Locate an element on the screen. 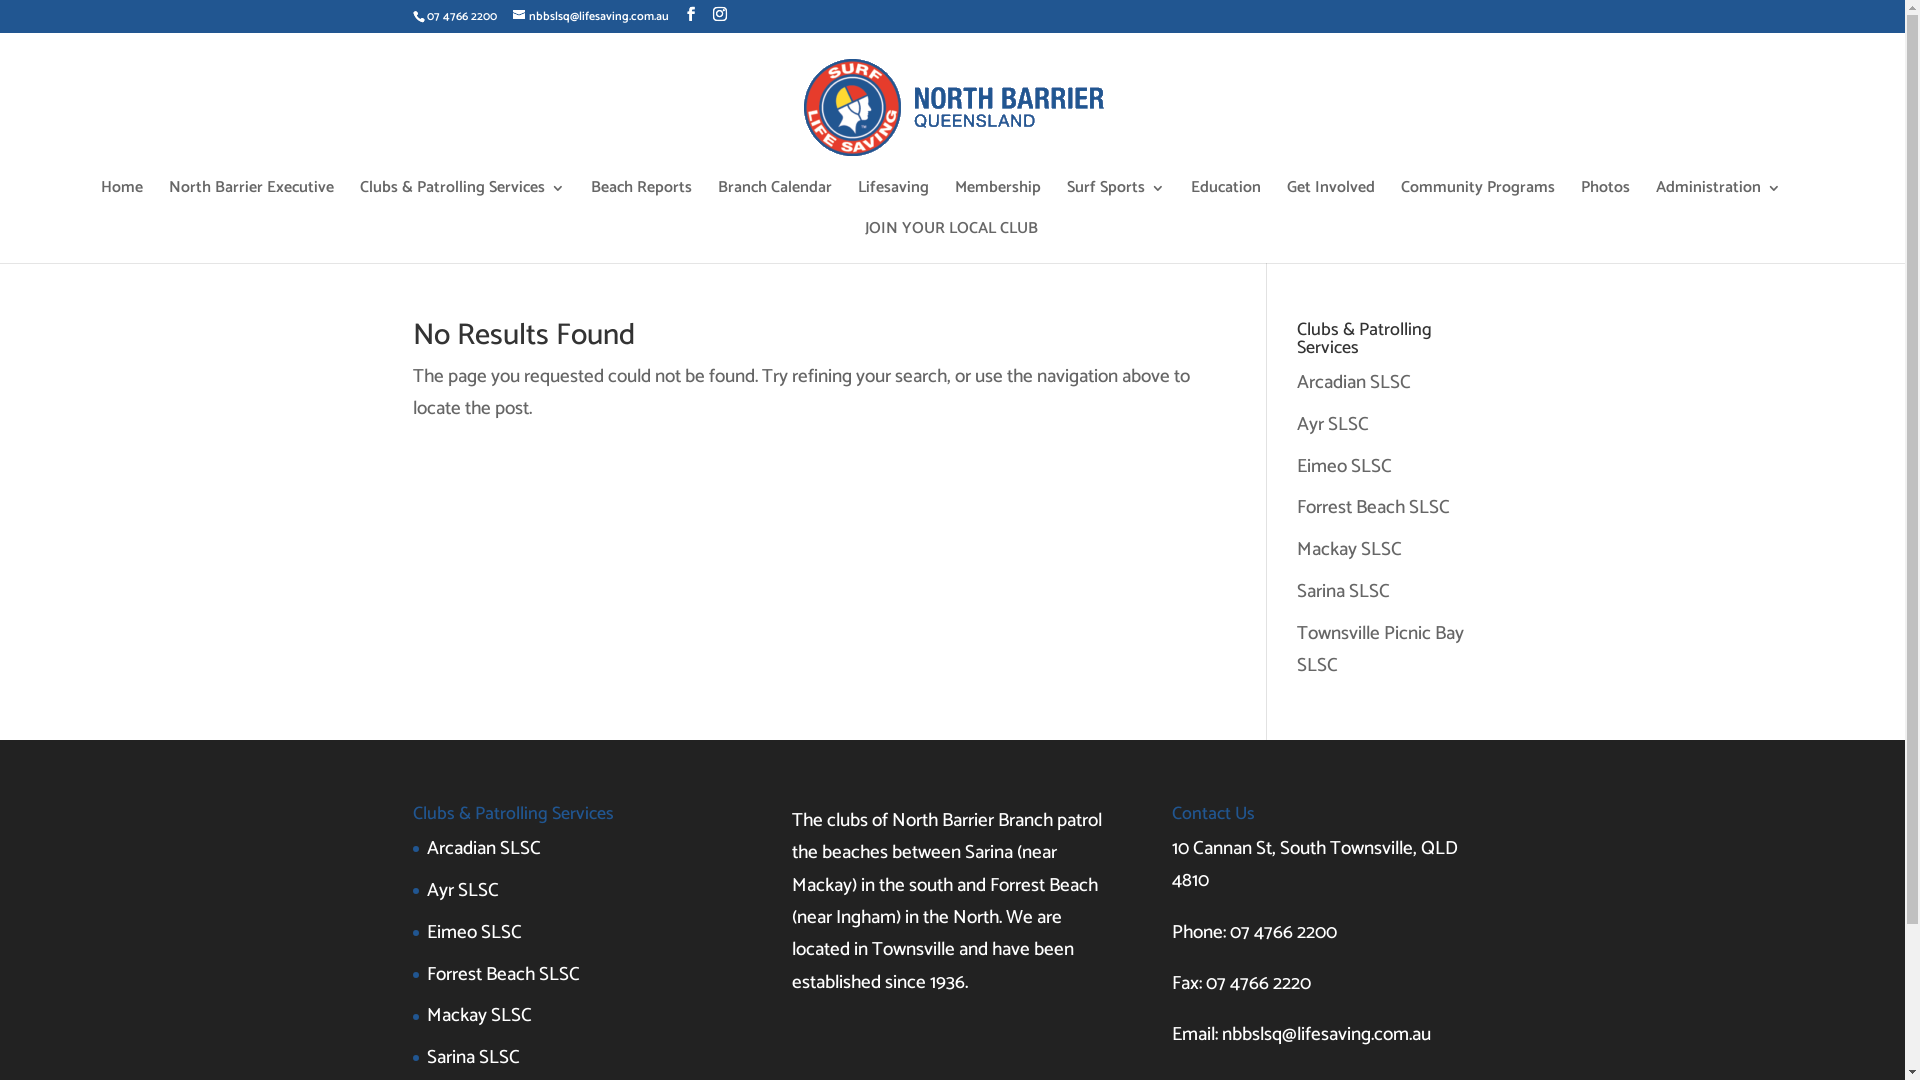  Home is located at coordinates (121, 202).